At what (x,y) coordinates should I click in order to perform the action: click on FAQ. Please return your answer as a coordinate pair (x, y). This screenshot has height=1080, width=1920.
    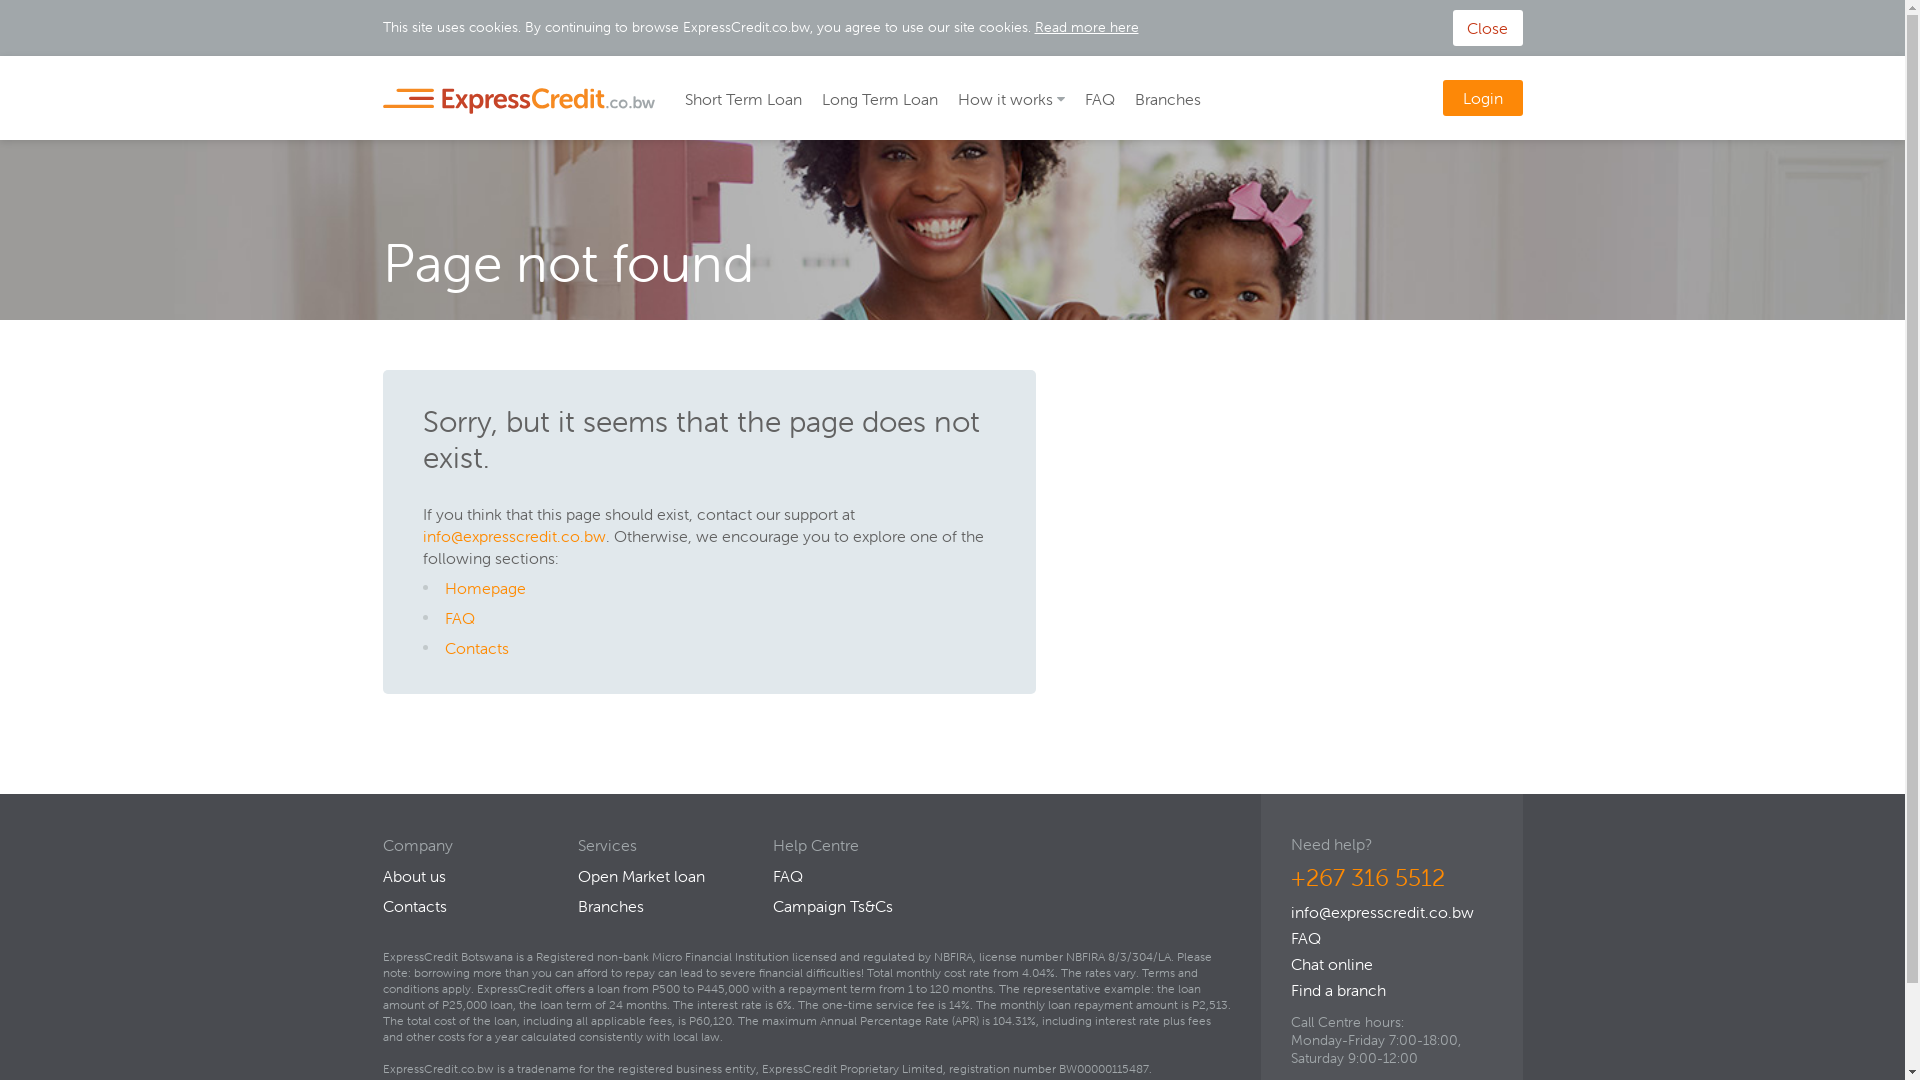
    Looking at the image, I should click on (1099, 98).